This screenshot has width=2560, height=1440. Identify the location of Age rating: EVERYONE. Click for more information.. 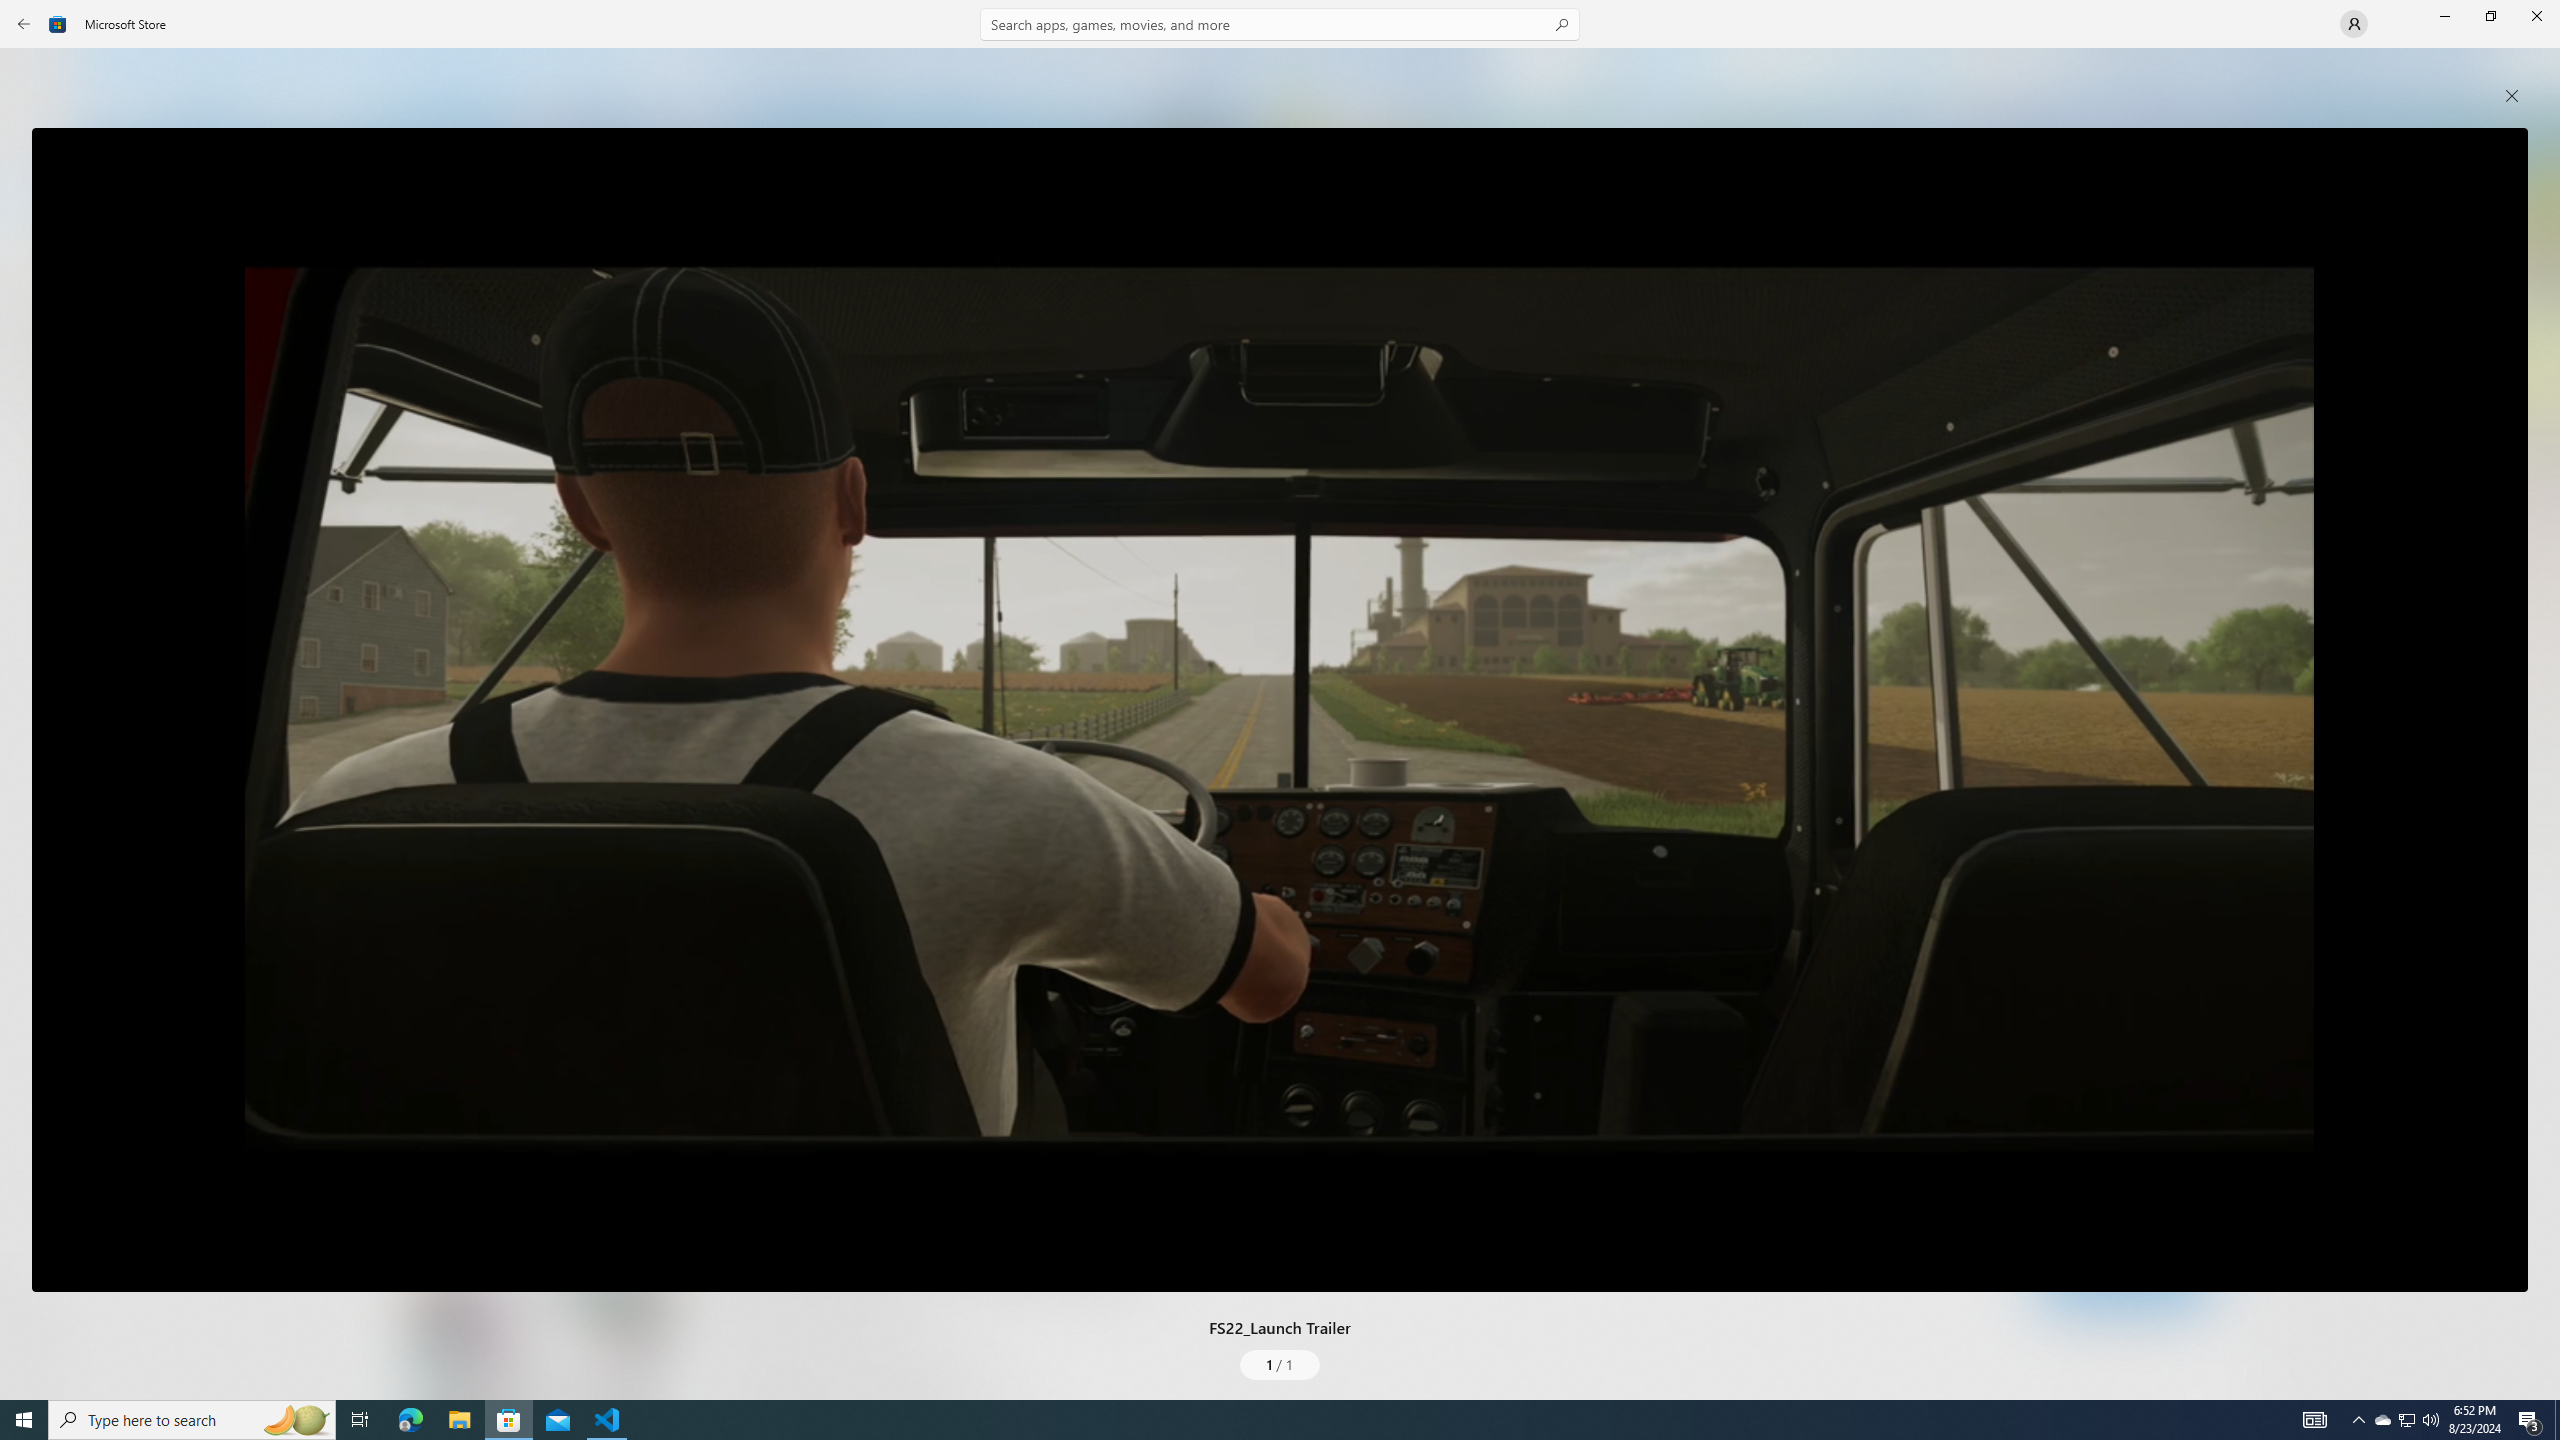
(944, 947).